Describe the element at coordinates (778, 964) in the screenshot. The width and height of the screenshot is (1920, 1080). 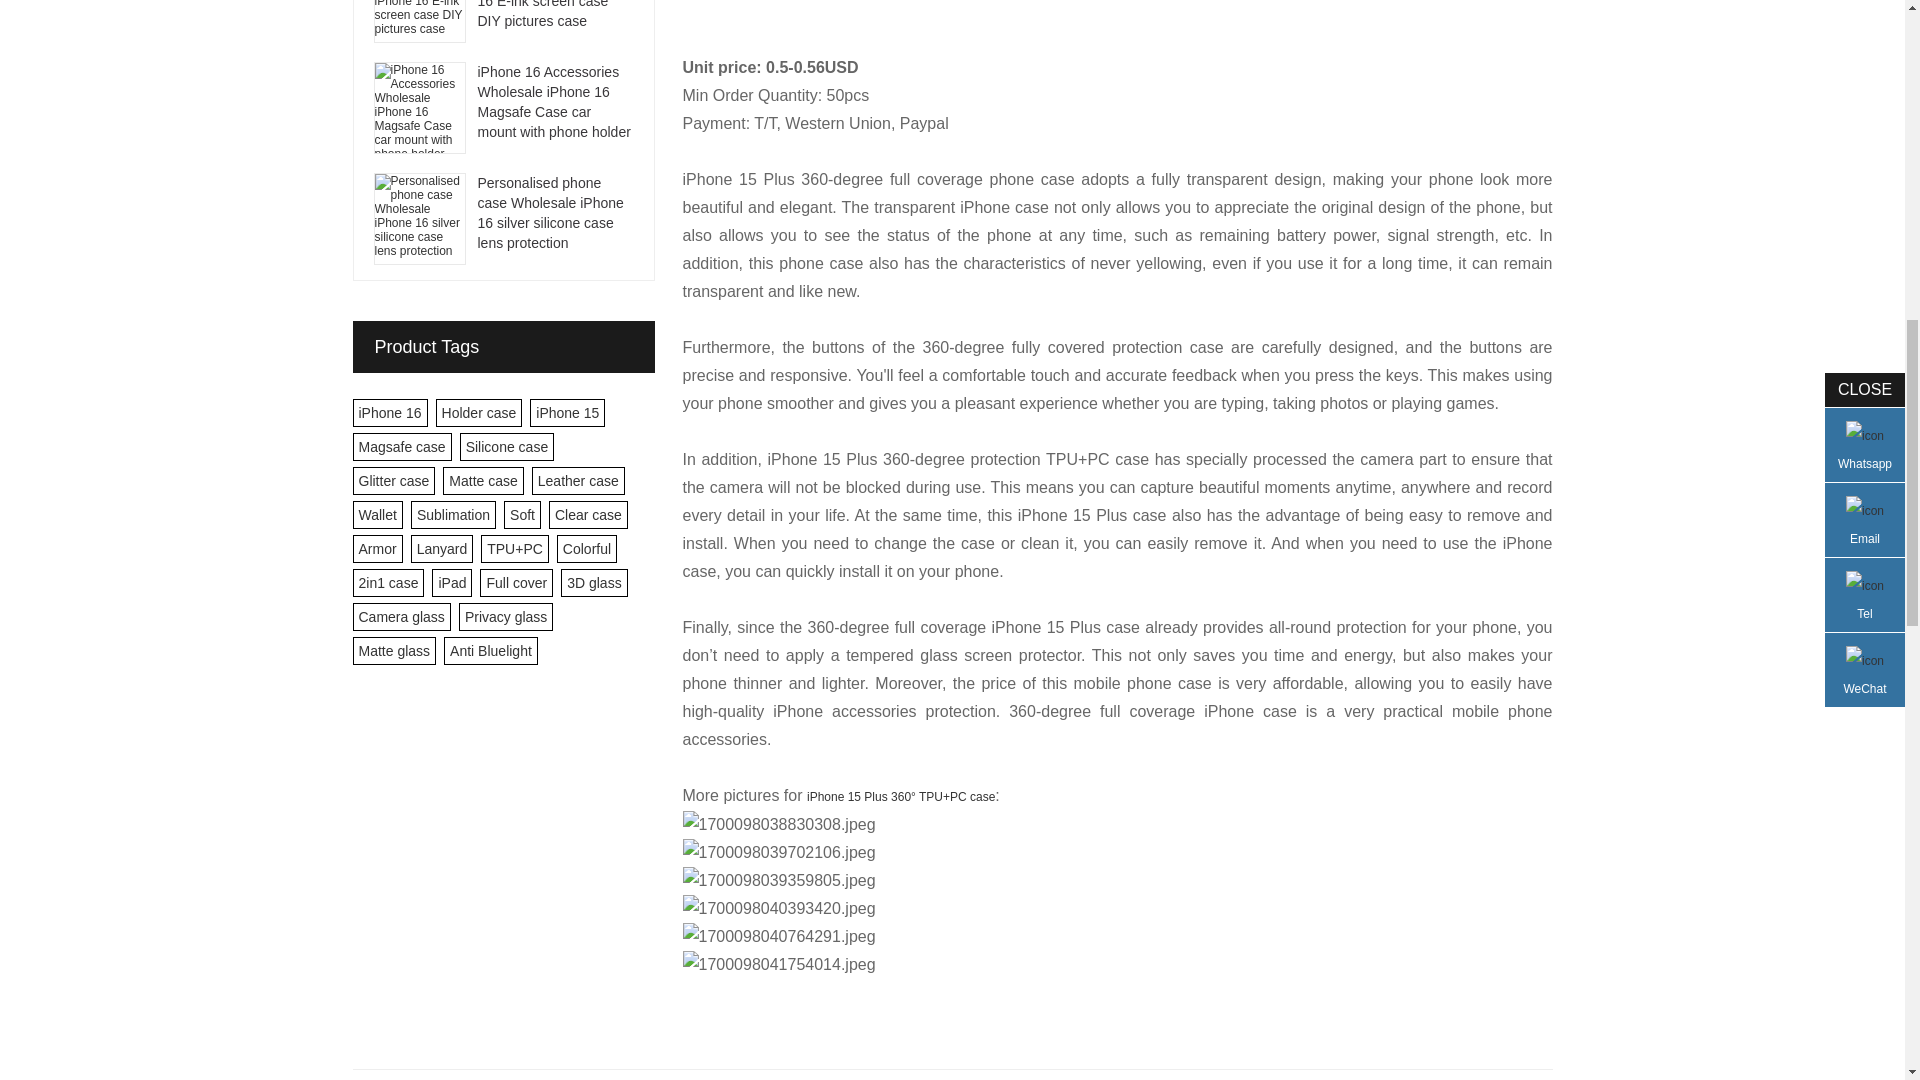
I see `1700098041754014.jpeg` at that location.